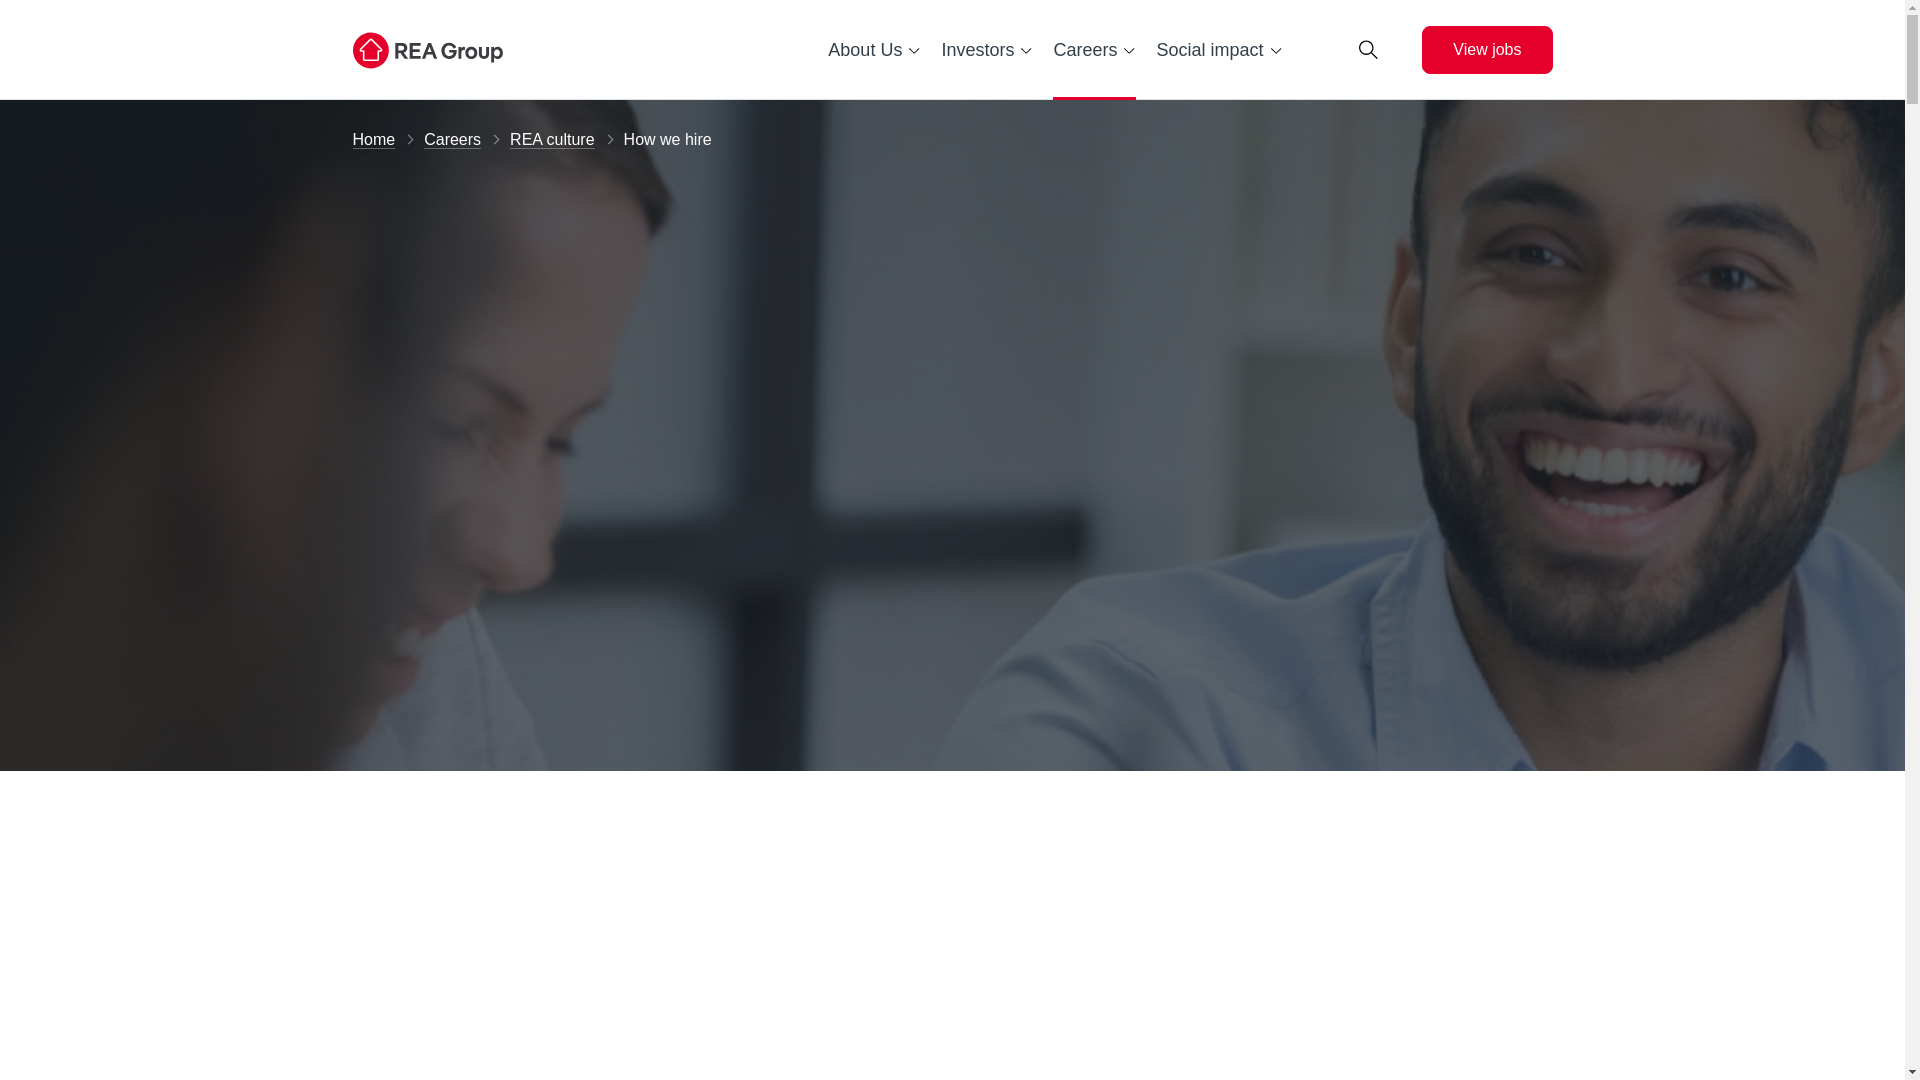  Describe the element at coordinates (373, 140) in the screenshot. I see `Go to REA Group Ltd.` at that location.